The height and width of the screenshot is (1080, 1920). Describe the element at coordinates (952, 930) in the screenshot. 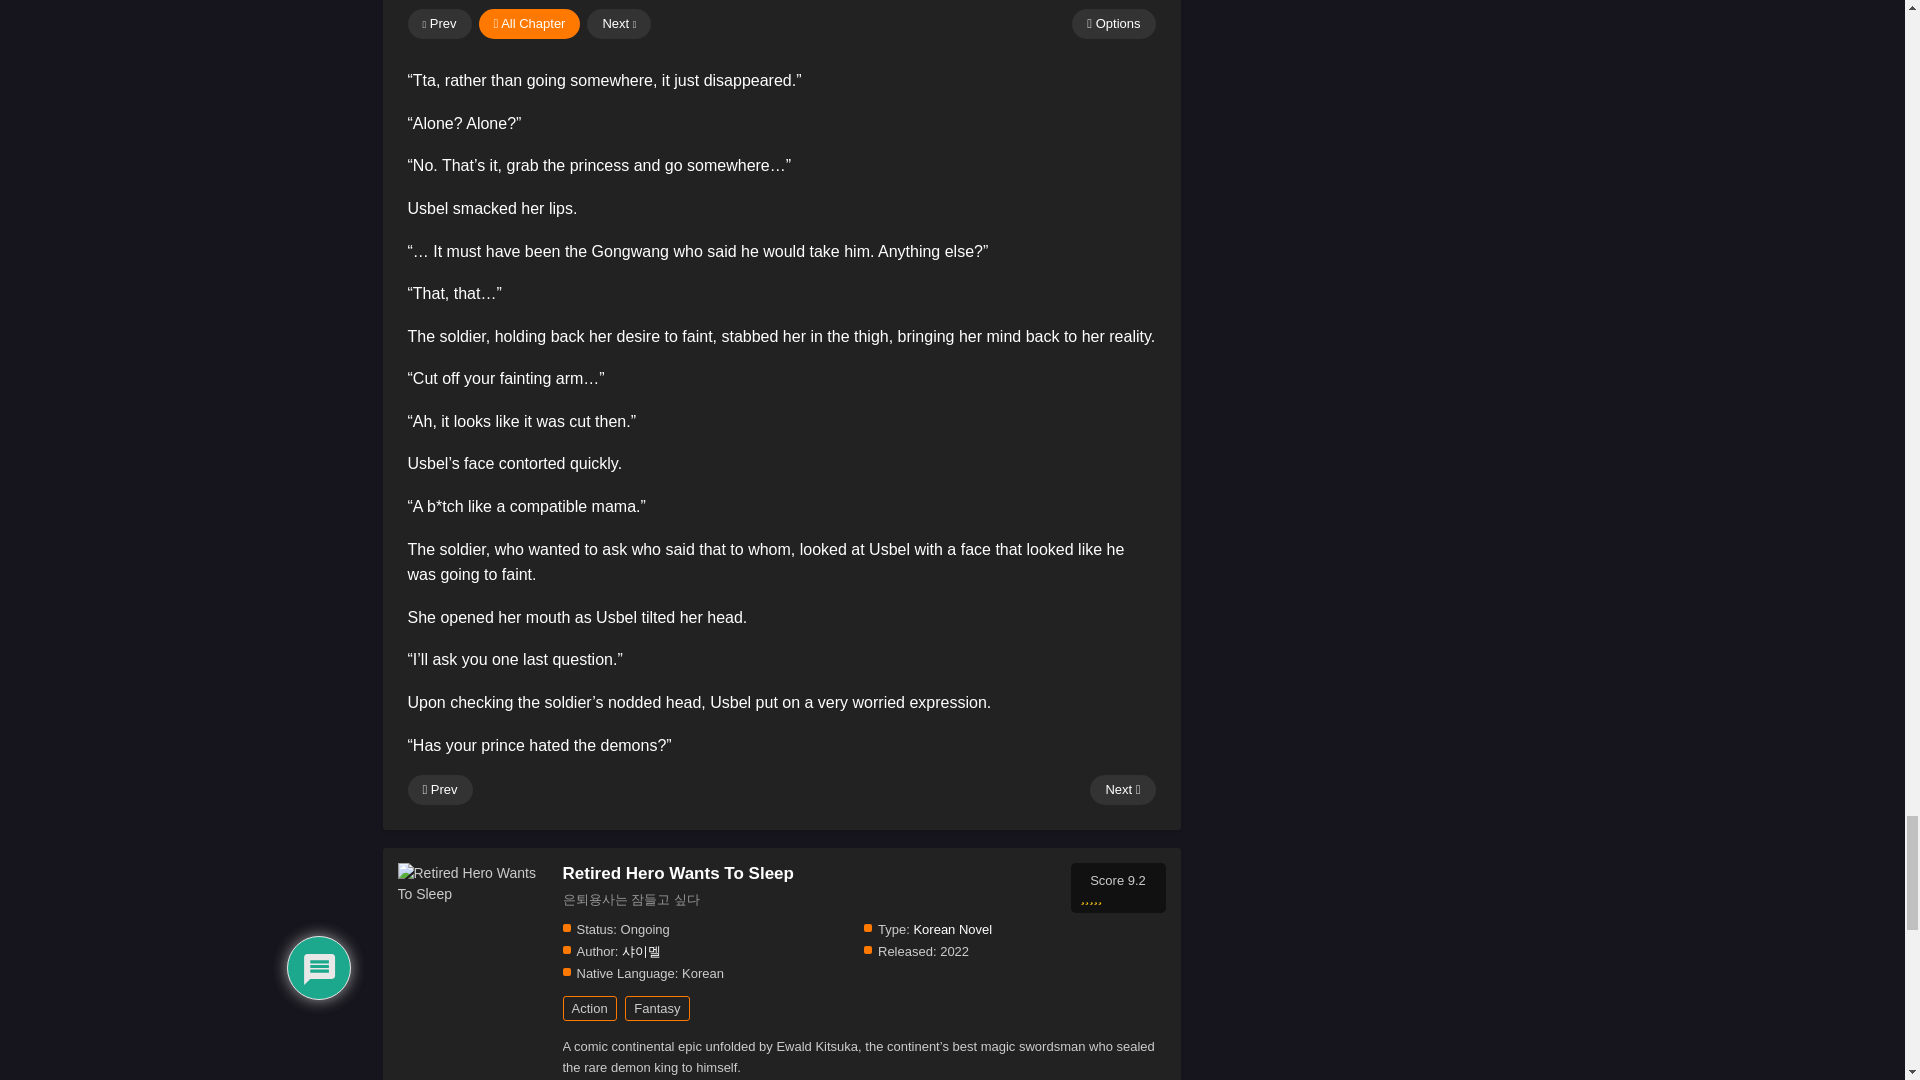

I see `Korean Novel` at that location.